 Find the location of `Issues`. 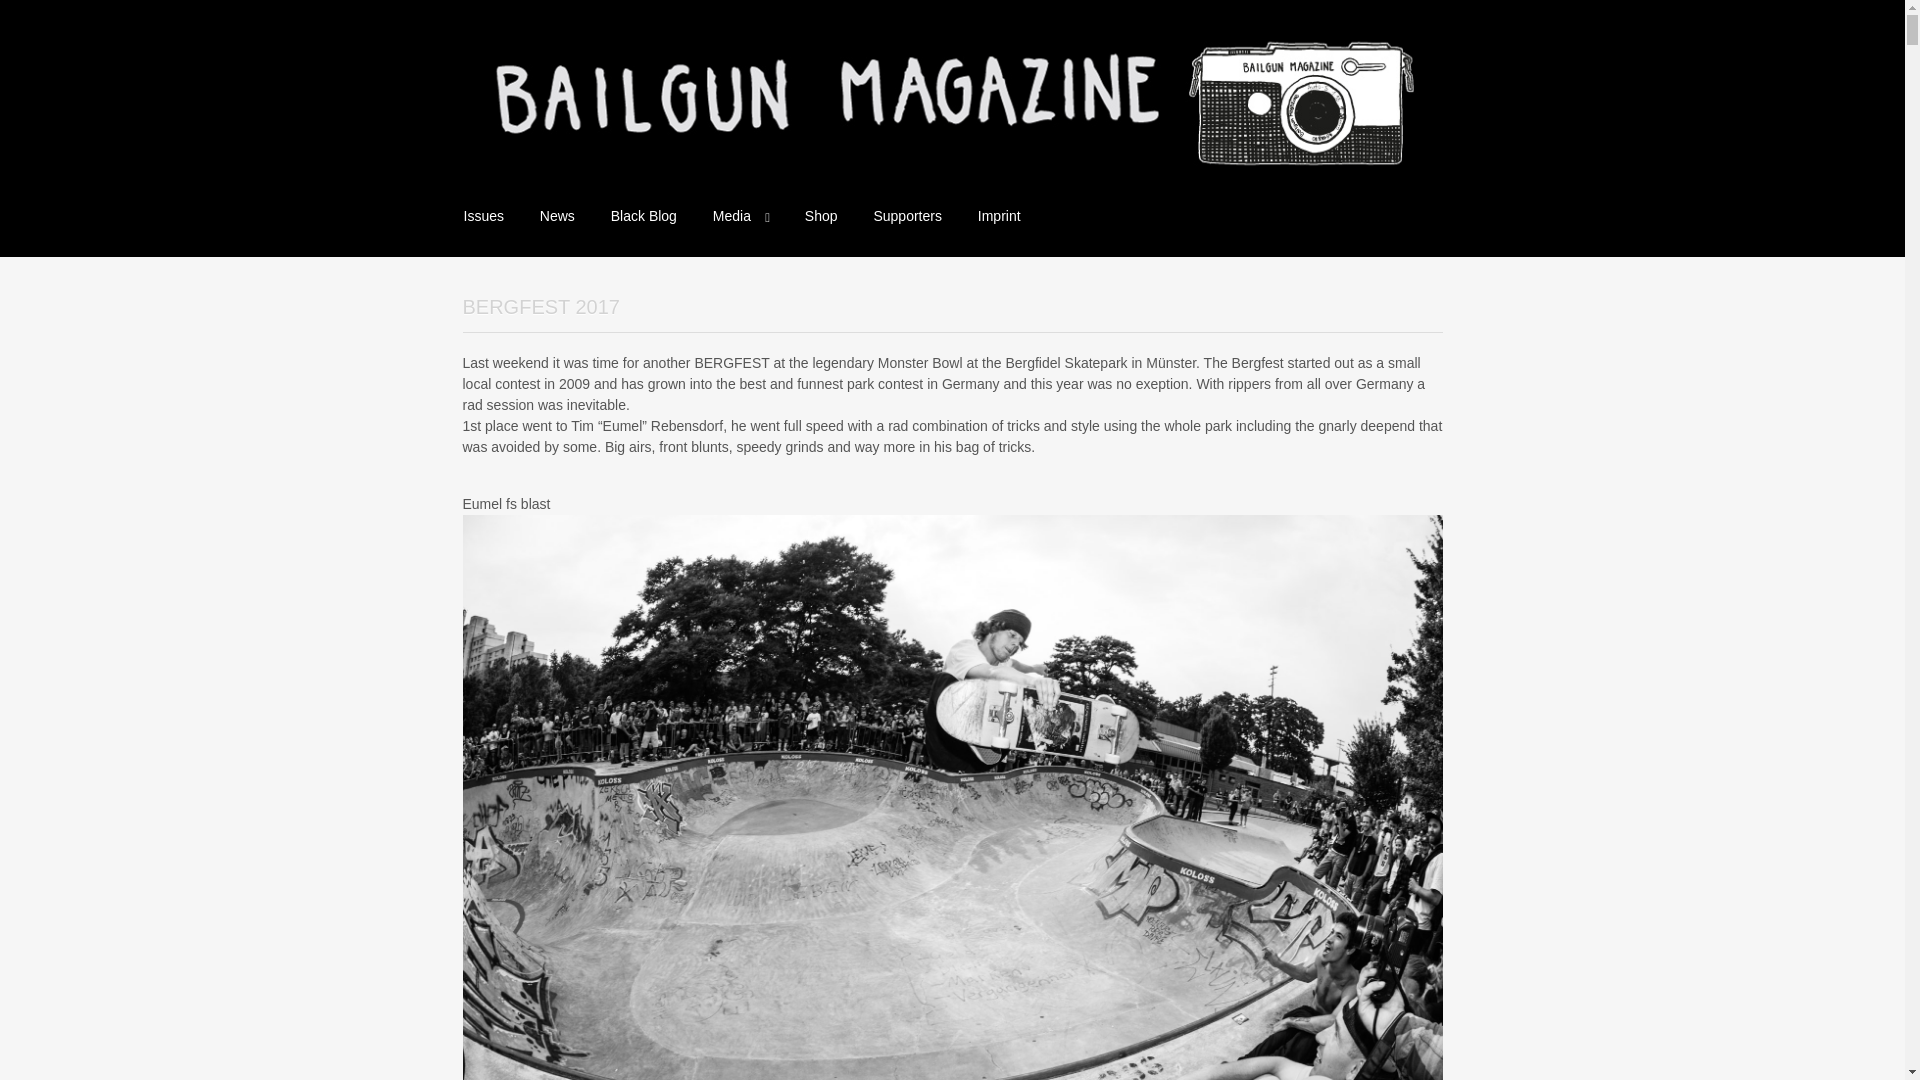

Issues is located at coordinates (484, 216).